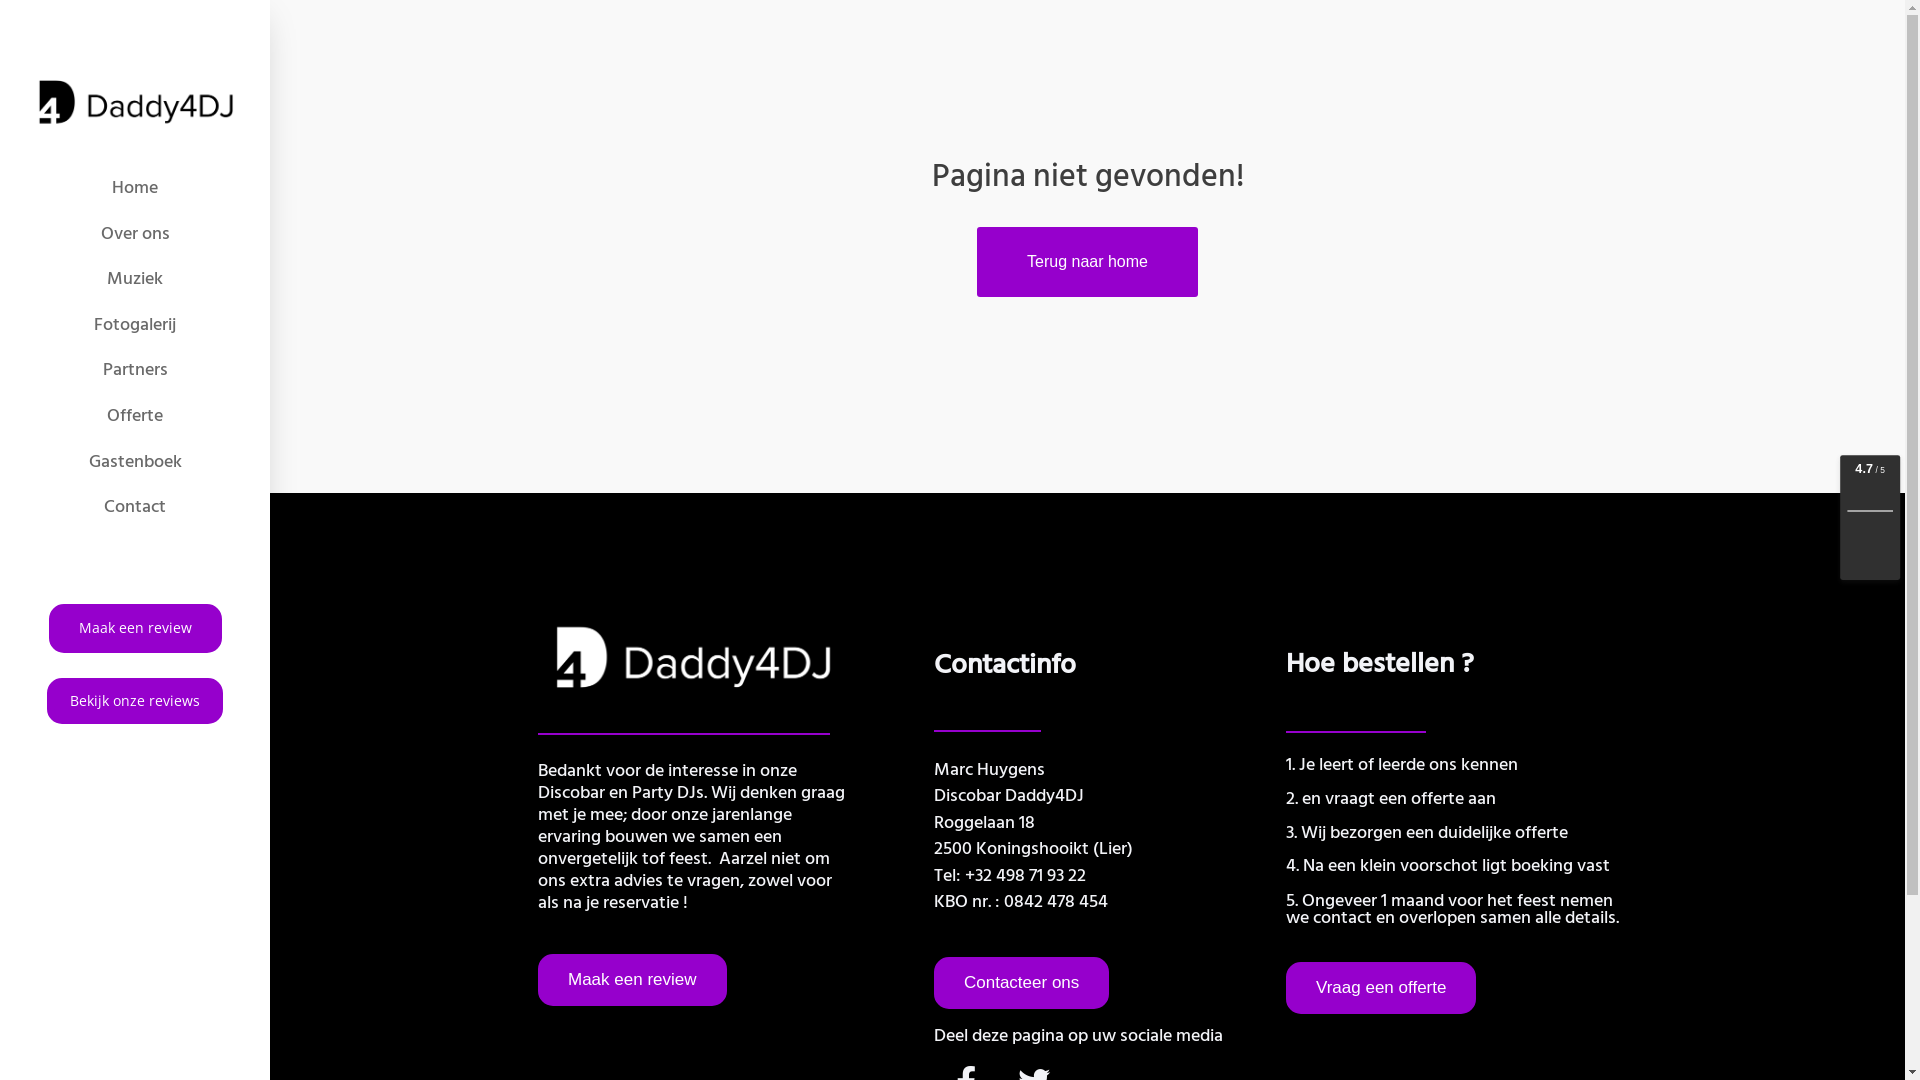 The image size is (1920, 1080). I want to click on Gastenboek, so click(135, 462).